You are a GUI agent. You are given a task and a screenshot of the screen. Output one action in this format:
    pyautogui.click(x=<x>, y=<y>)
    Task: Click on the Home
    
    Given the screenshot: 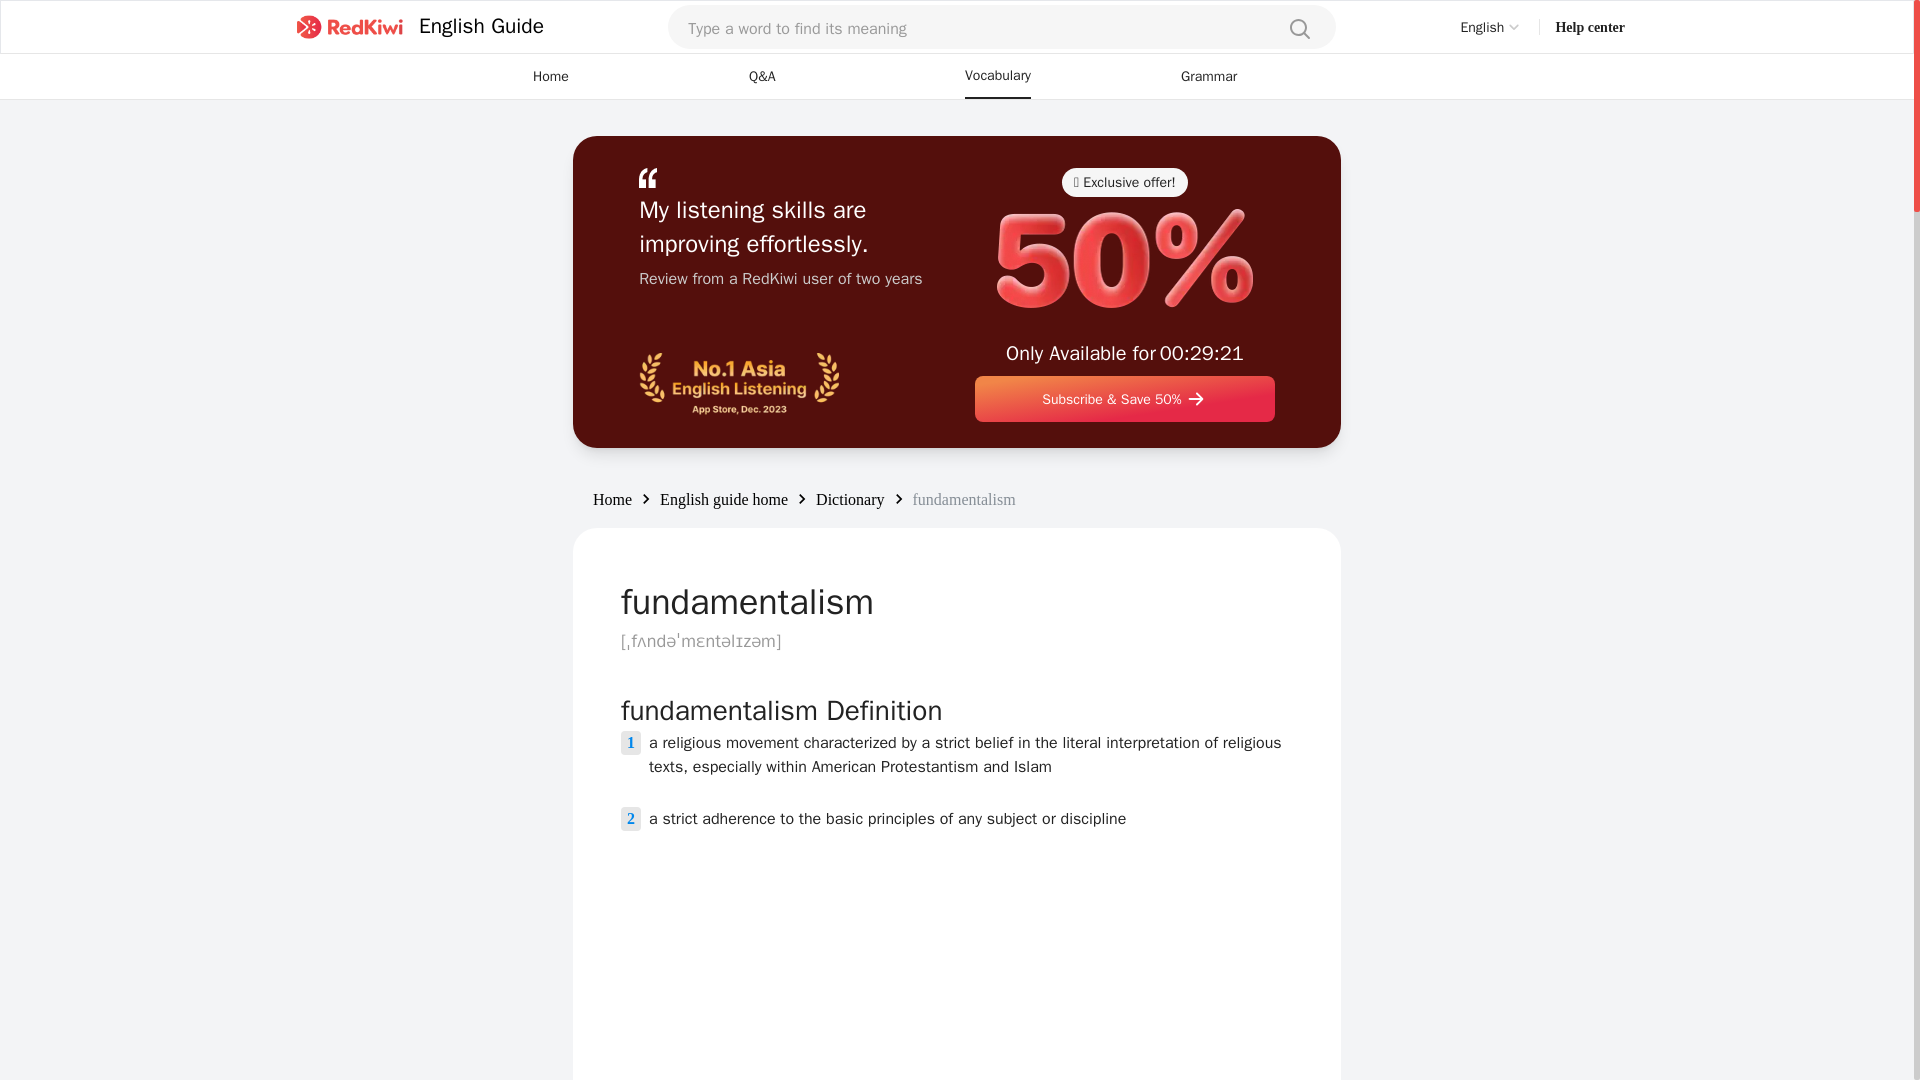 What is the action you would take?
    pyautogui.click(x=612, y=498)
    